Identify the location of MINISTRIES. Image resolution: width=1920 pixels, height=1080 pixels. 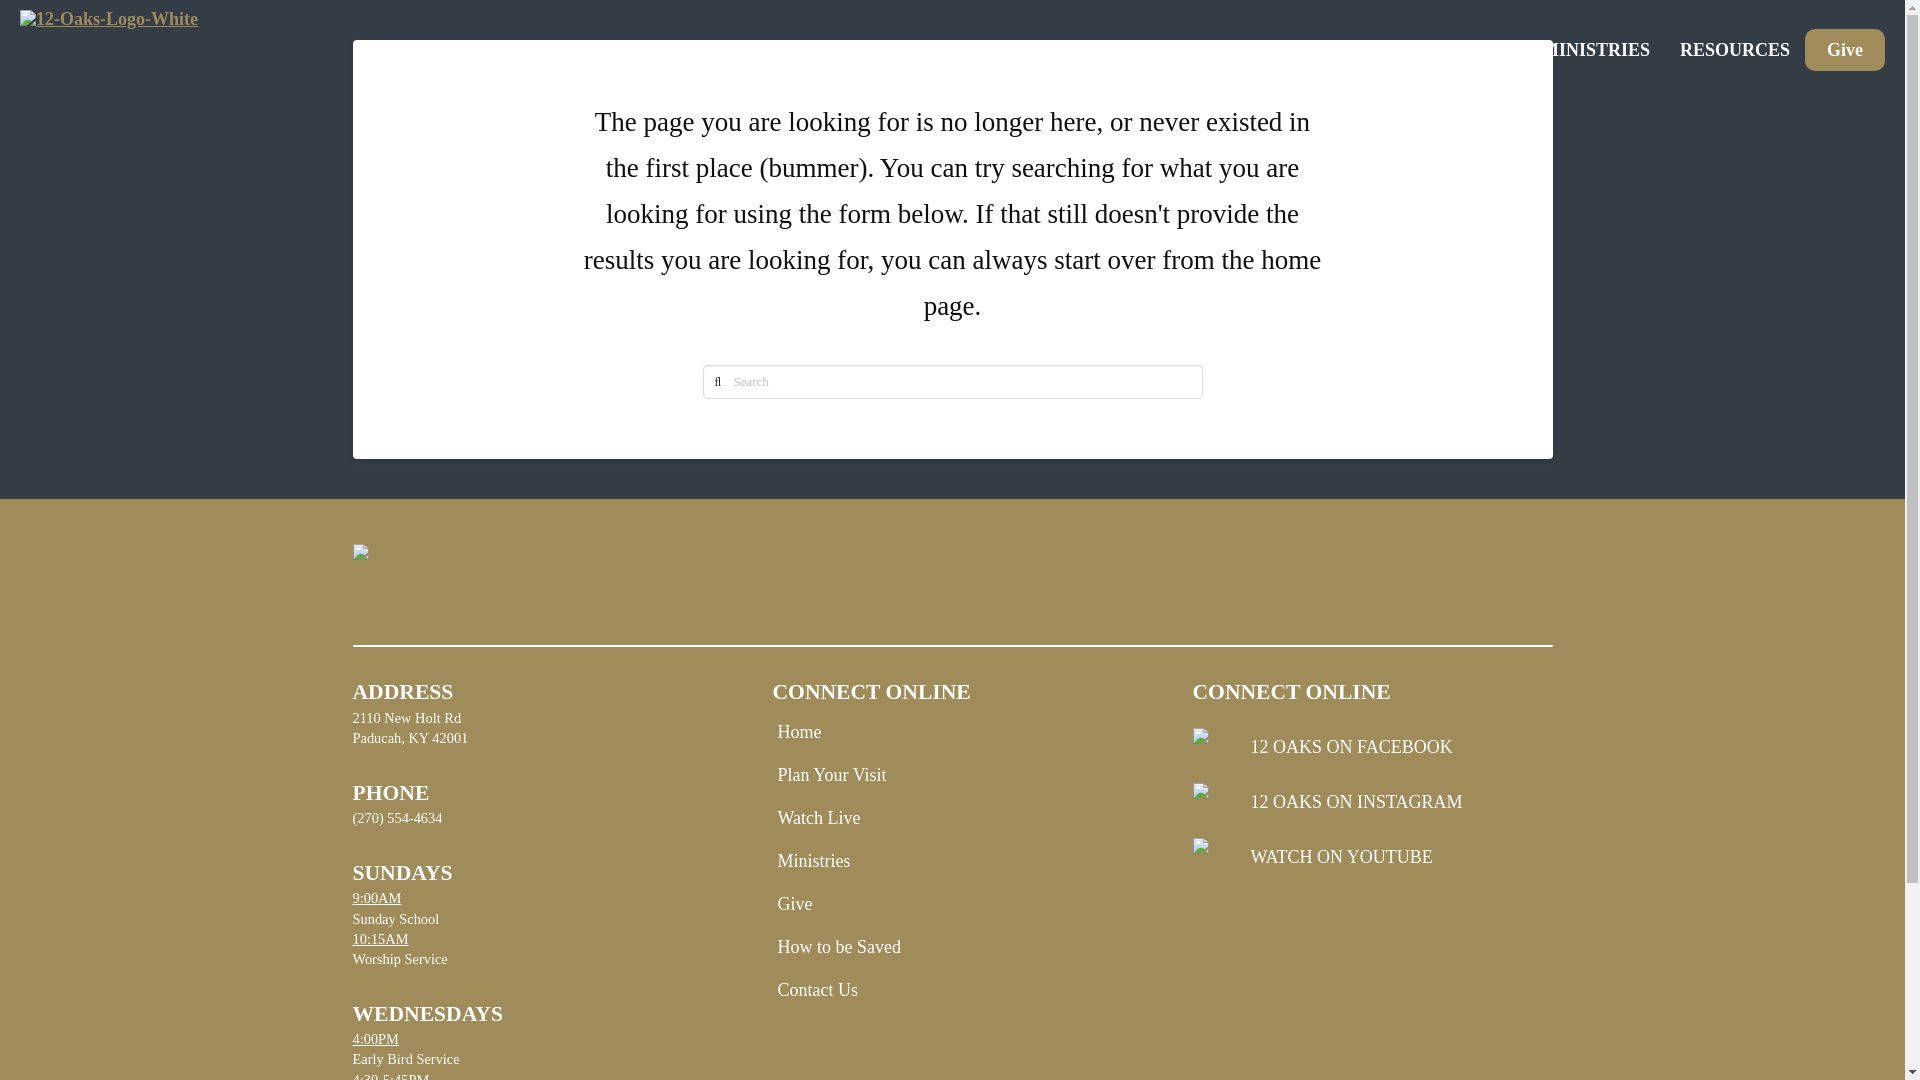
(1596, 50).